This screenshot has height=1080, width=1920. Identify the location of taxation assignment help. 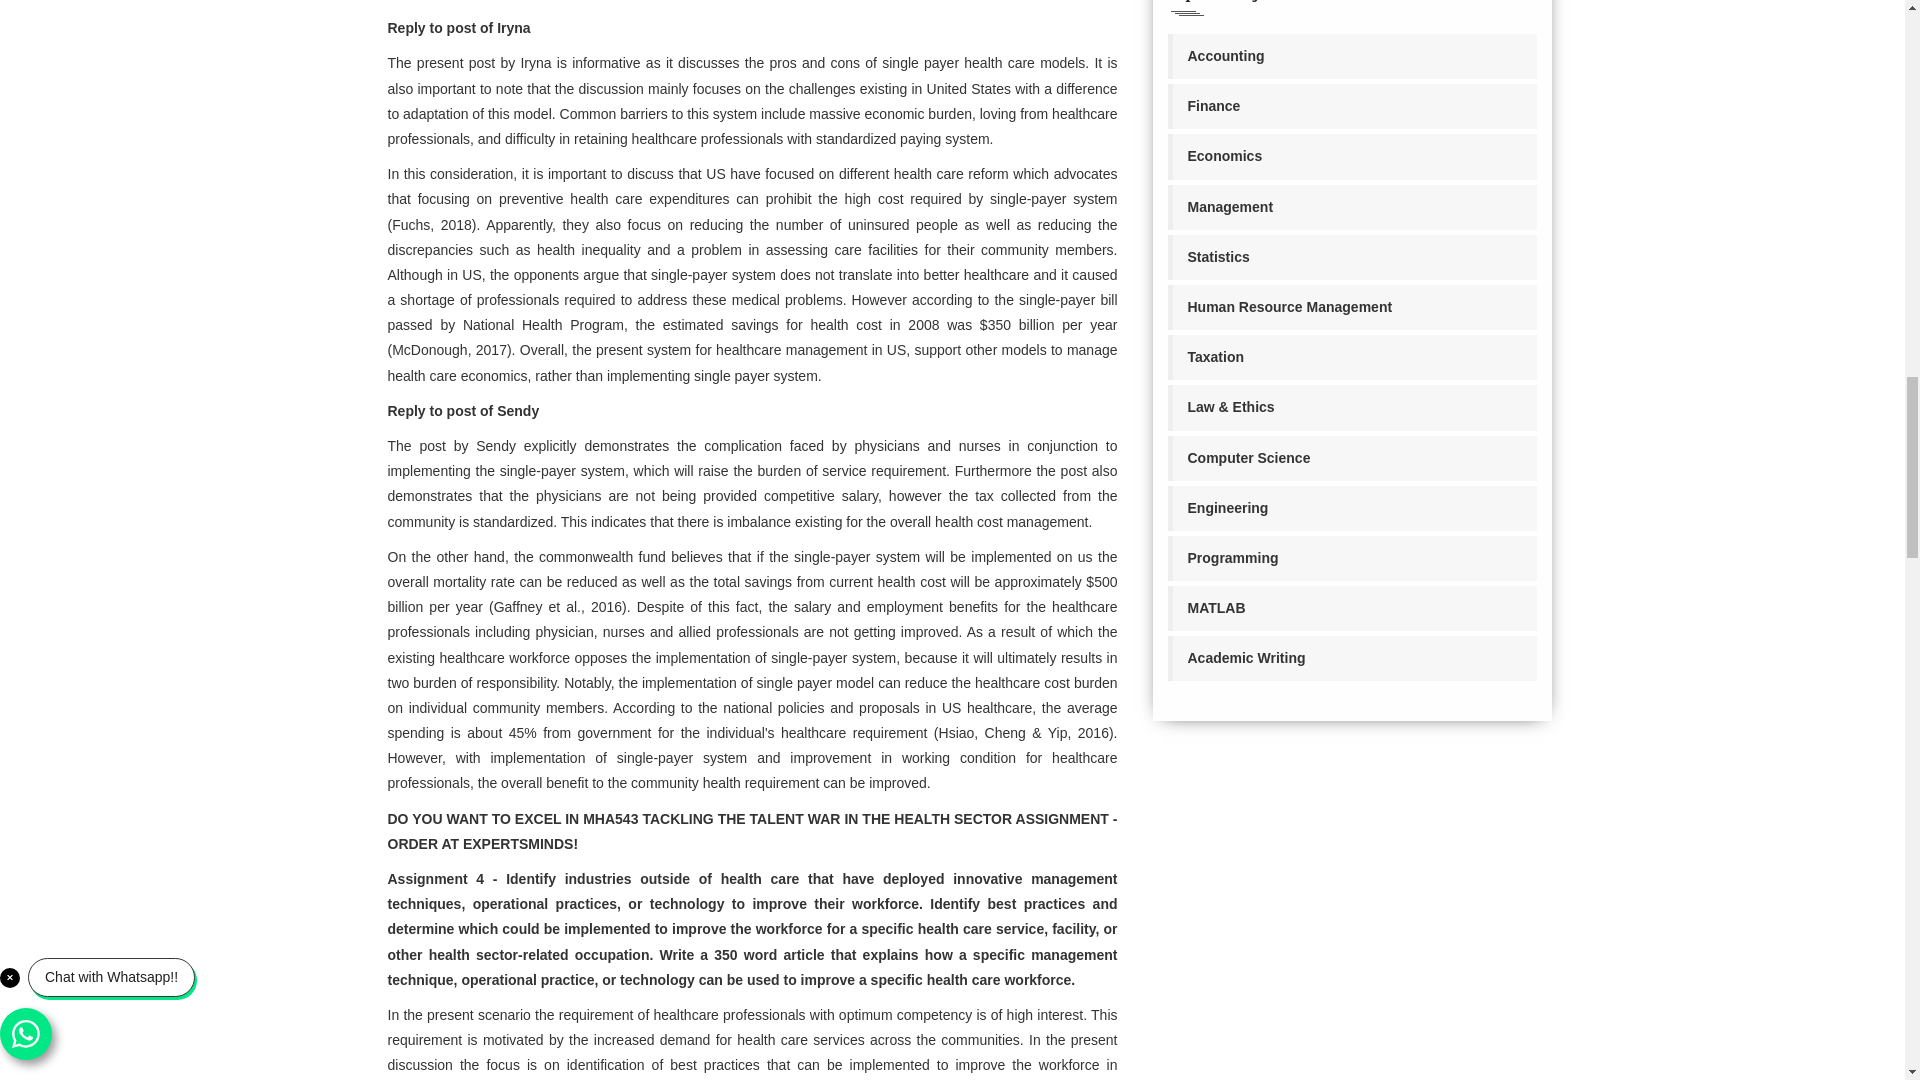
(1352, 357).